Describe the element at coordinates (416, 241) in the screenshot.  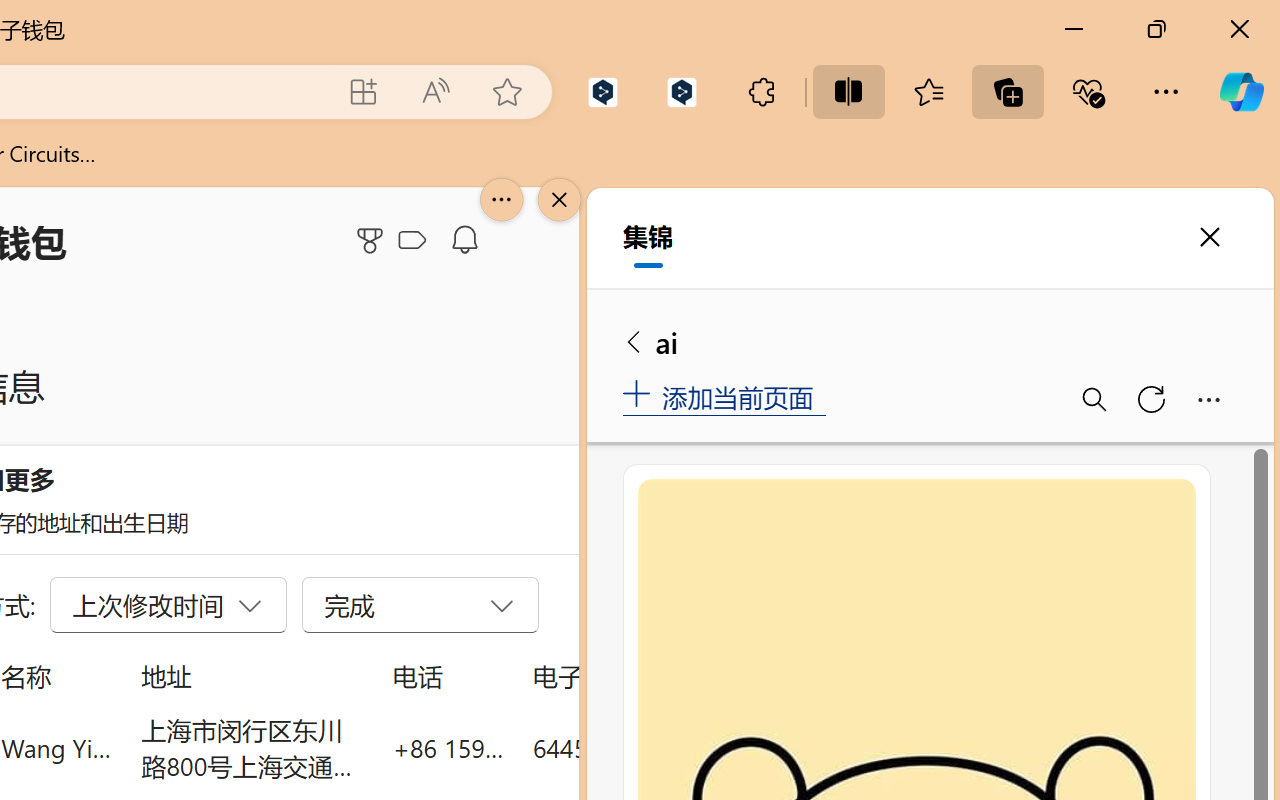
I see `Microsoft Cashback` at that location.